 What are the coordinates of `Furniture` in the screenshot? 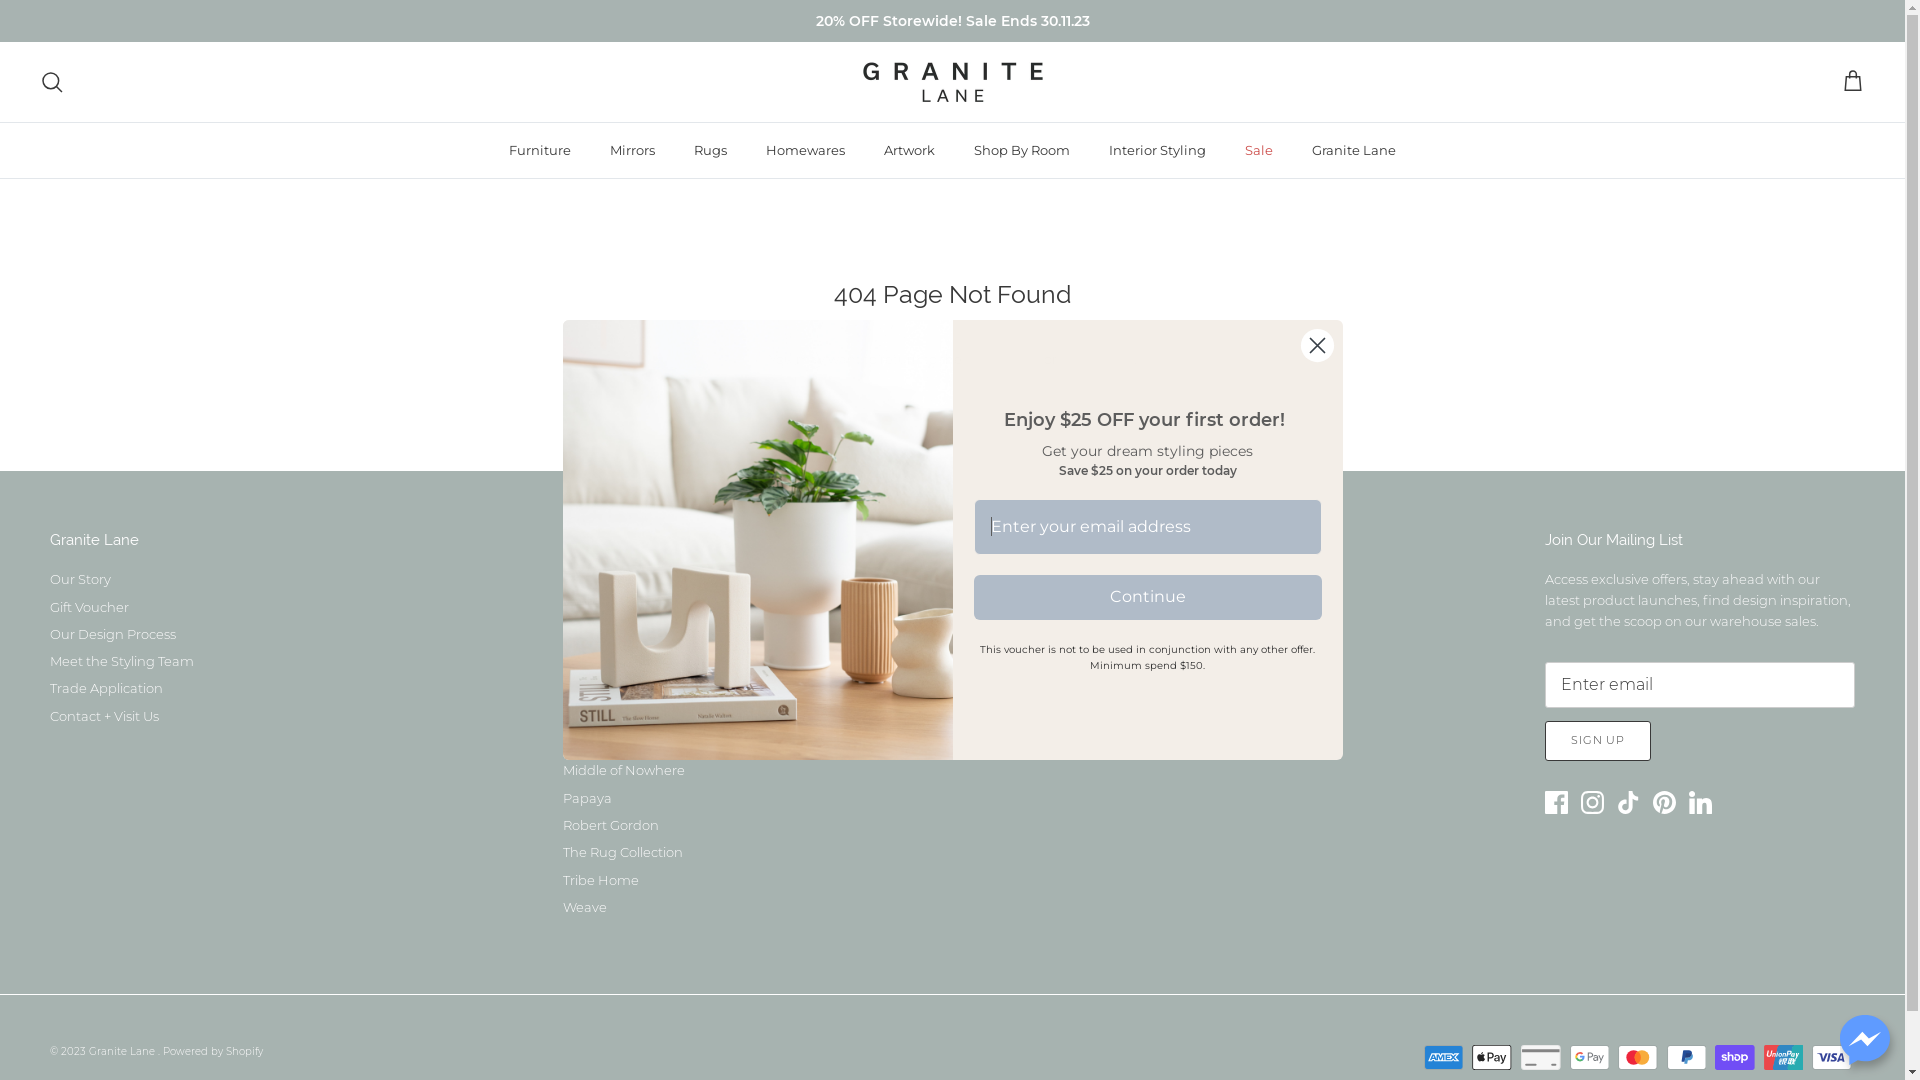 It's located at (540, 151).